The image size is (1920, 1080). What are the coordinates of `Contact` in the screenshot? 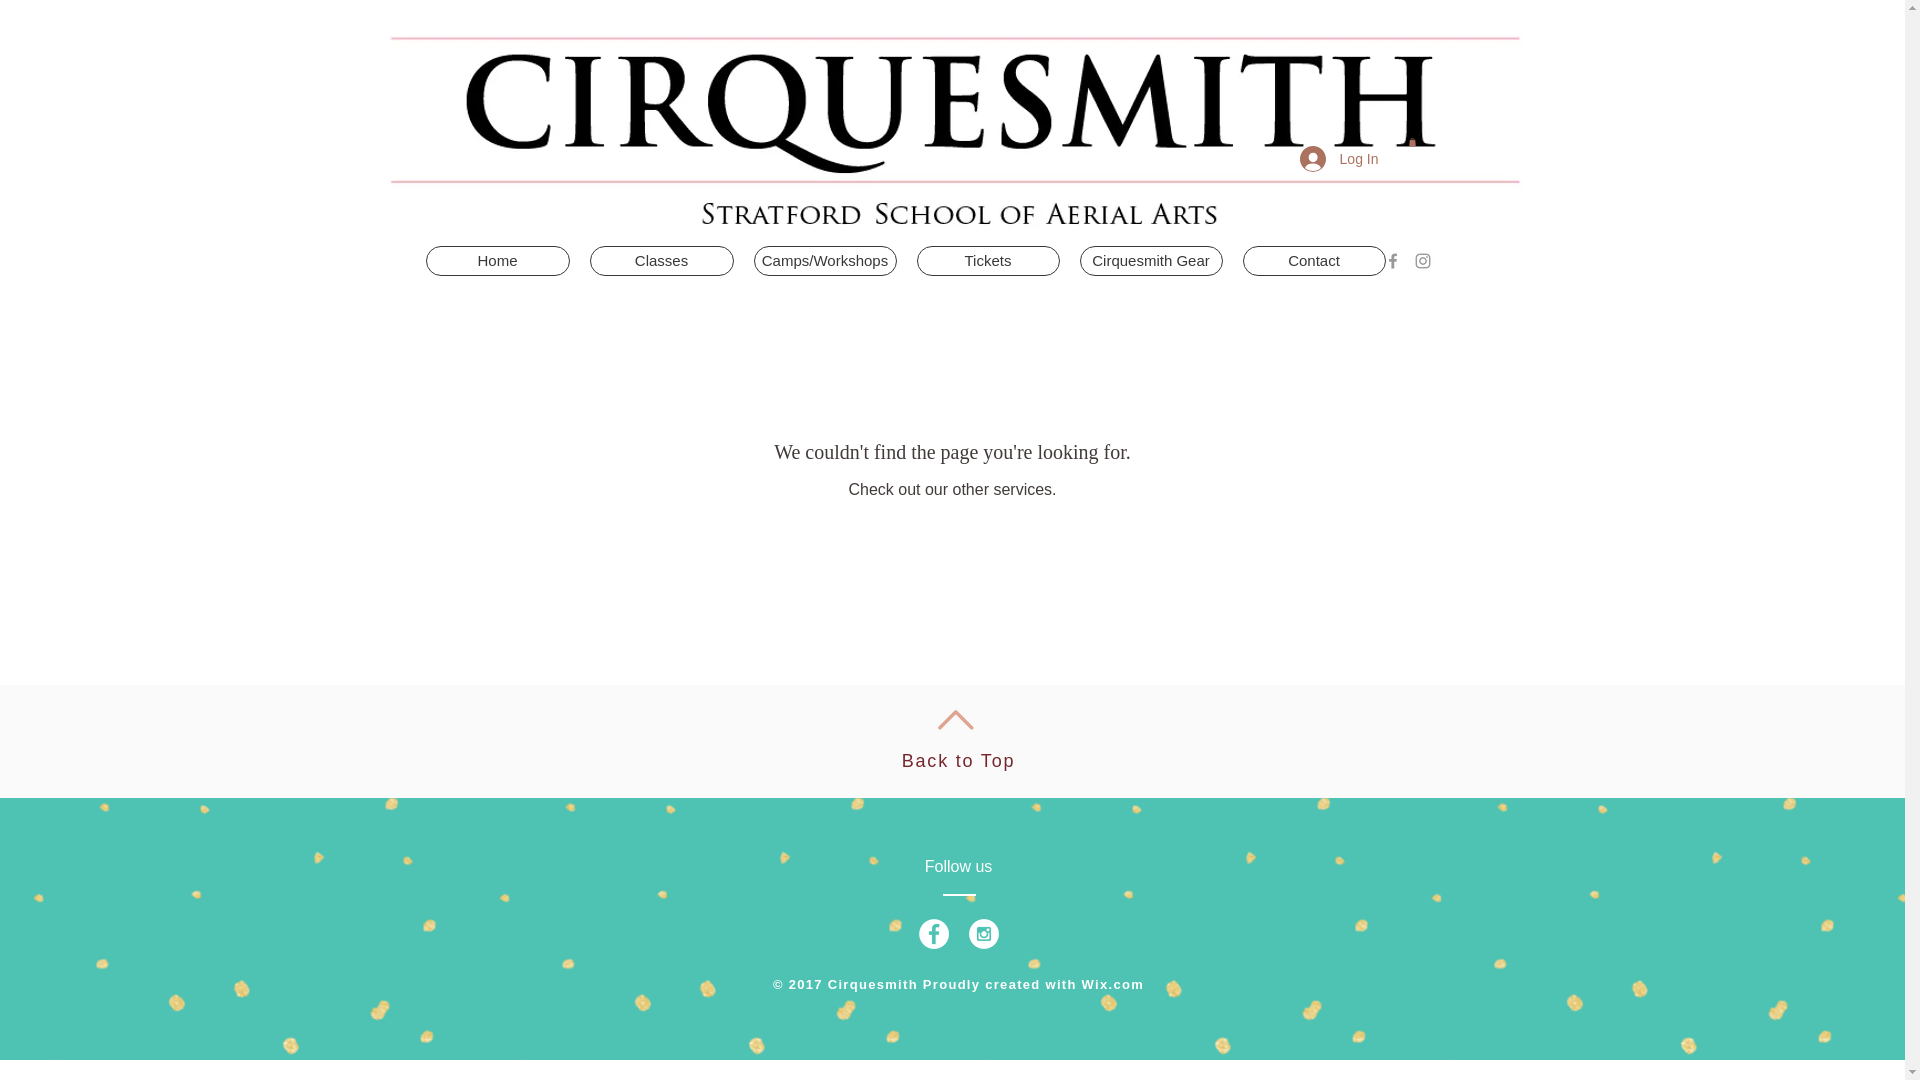 It's located at (1313, 261).